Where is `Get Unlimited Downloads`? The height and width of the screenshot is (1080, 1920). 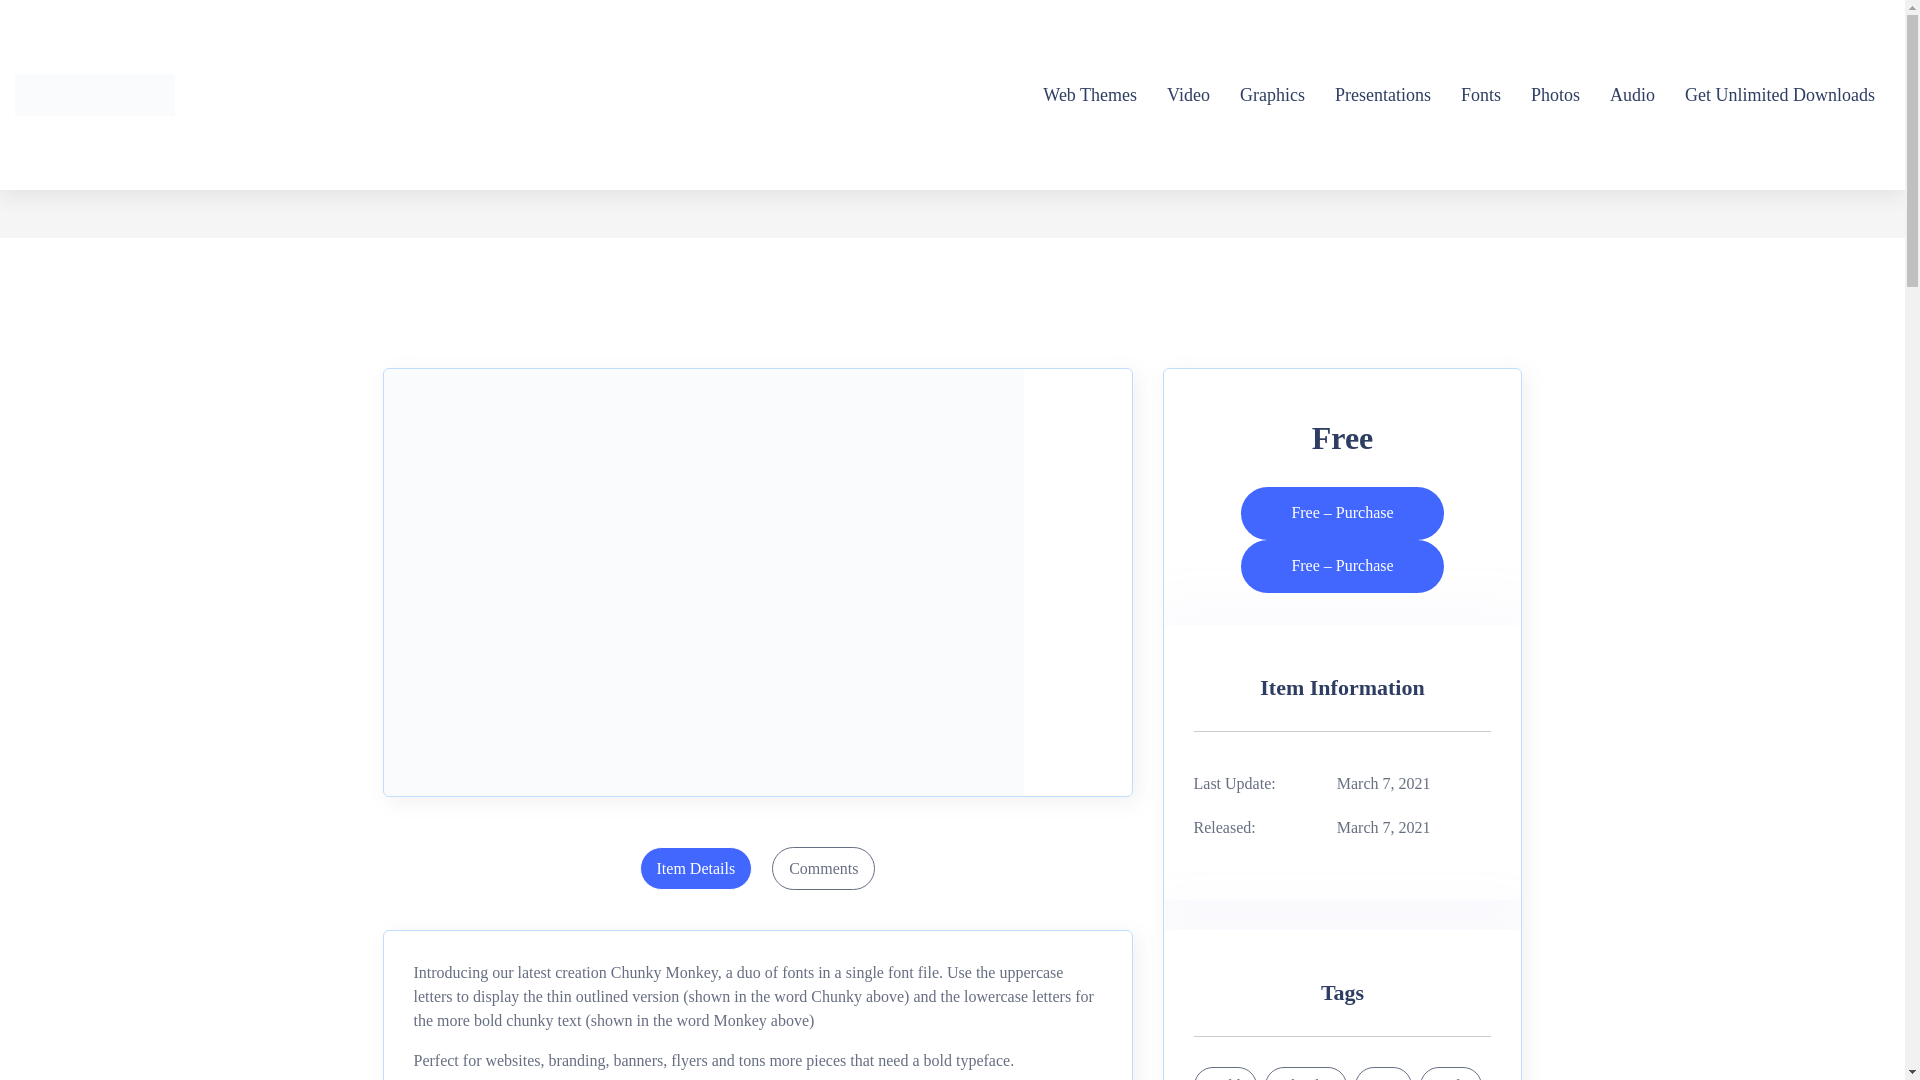
Get Unlimited Downloads is located at coordinates (1780, 94).